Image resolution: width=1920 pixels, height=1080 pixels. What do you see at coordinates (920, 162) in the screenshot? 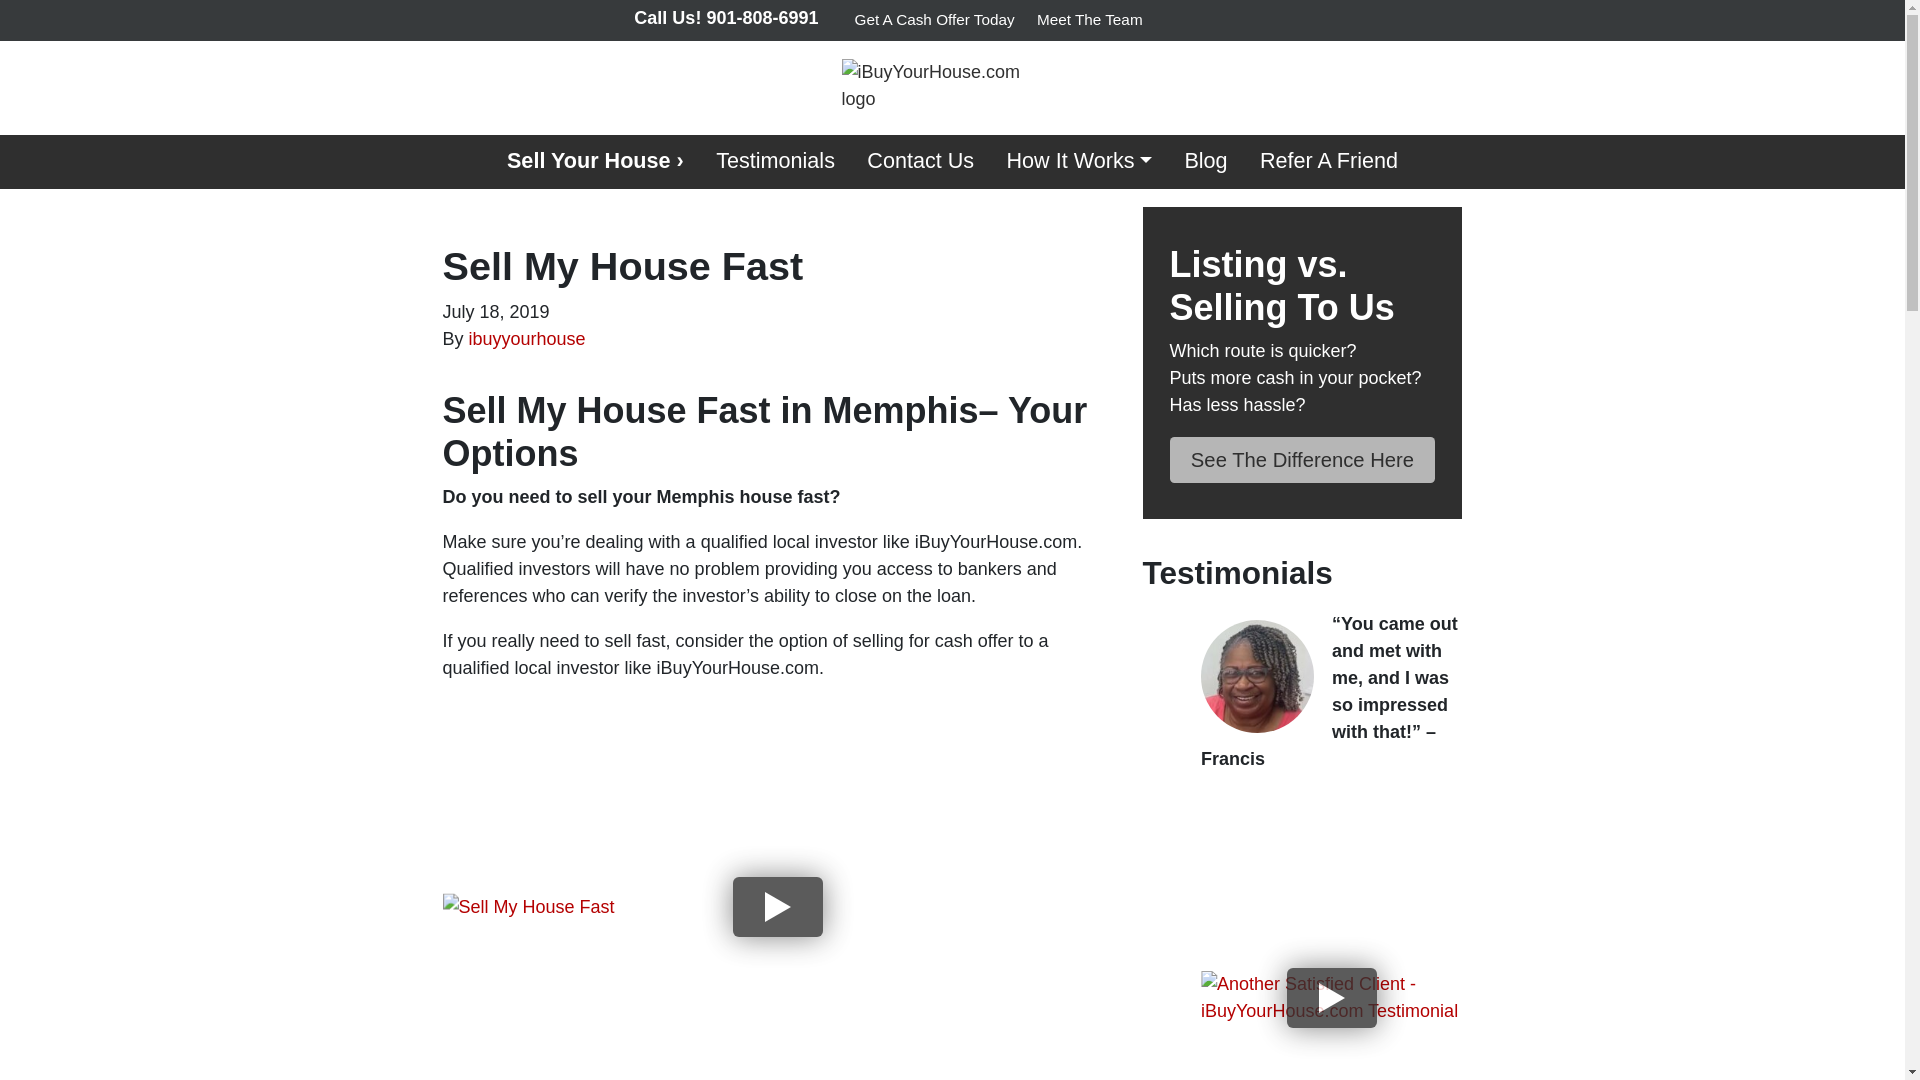
I see `Contact Us` at bounding box center [920, 162].